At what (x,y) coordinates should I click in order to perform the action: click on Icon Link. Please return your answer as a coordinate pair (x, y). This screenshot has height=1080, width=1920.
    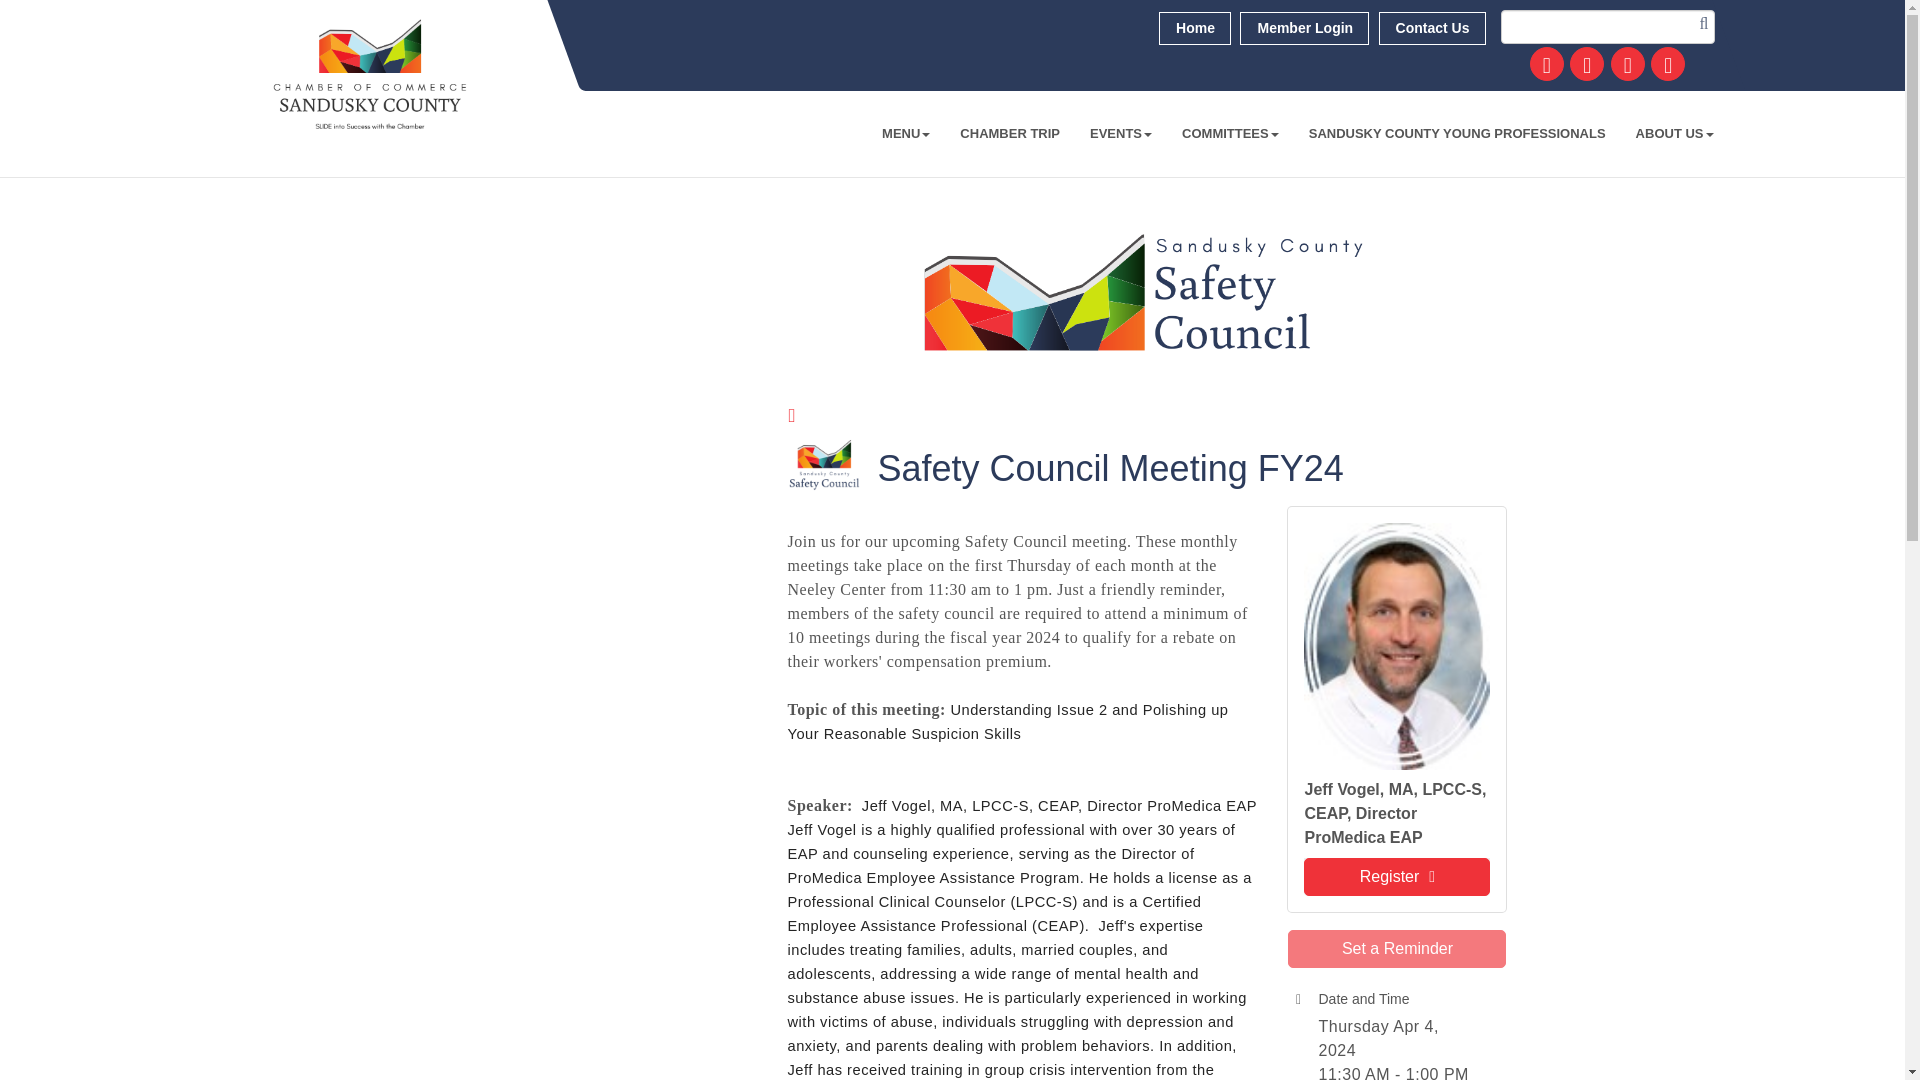
    Looking at the image, I should click on (1668, 64).